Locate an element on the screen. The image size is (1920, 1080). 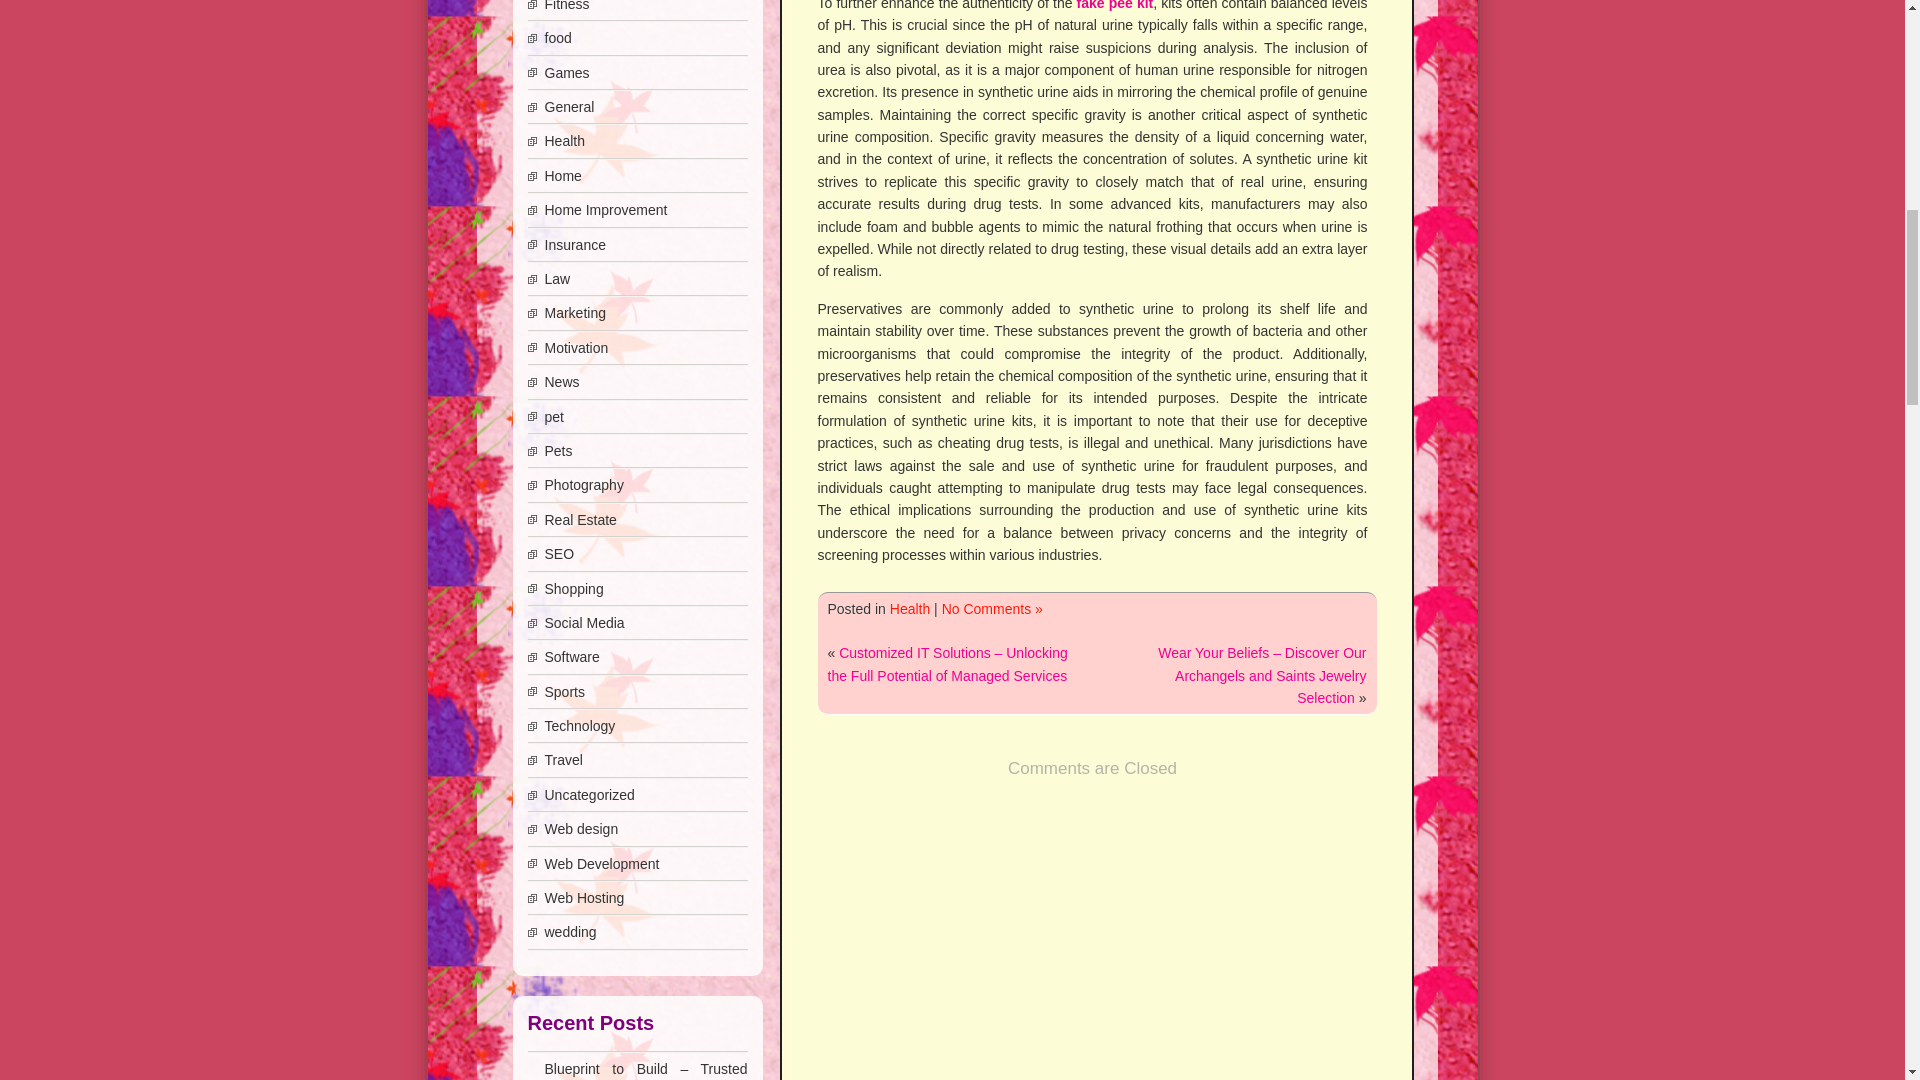
Home Improvement is located at coordinates (604, 210).